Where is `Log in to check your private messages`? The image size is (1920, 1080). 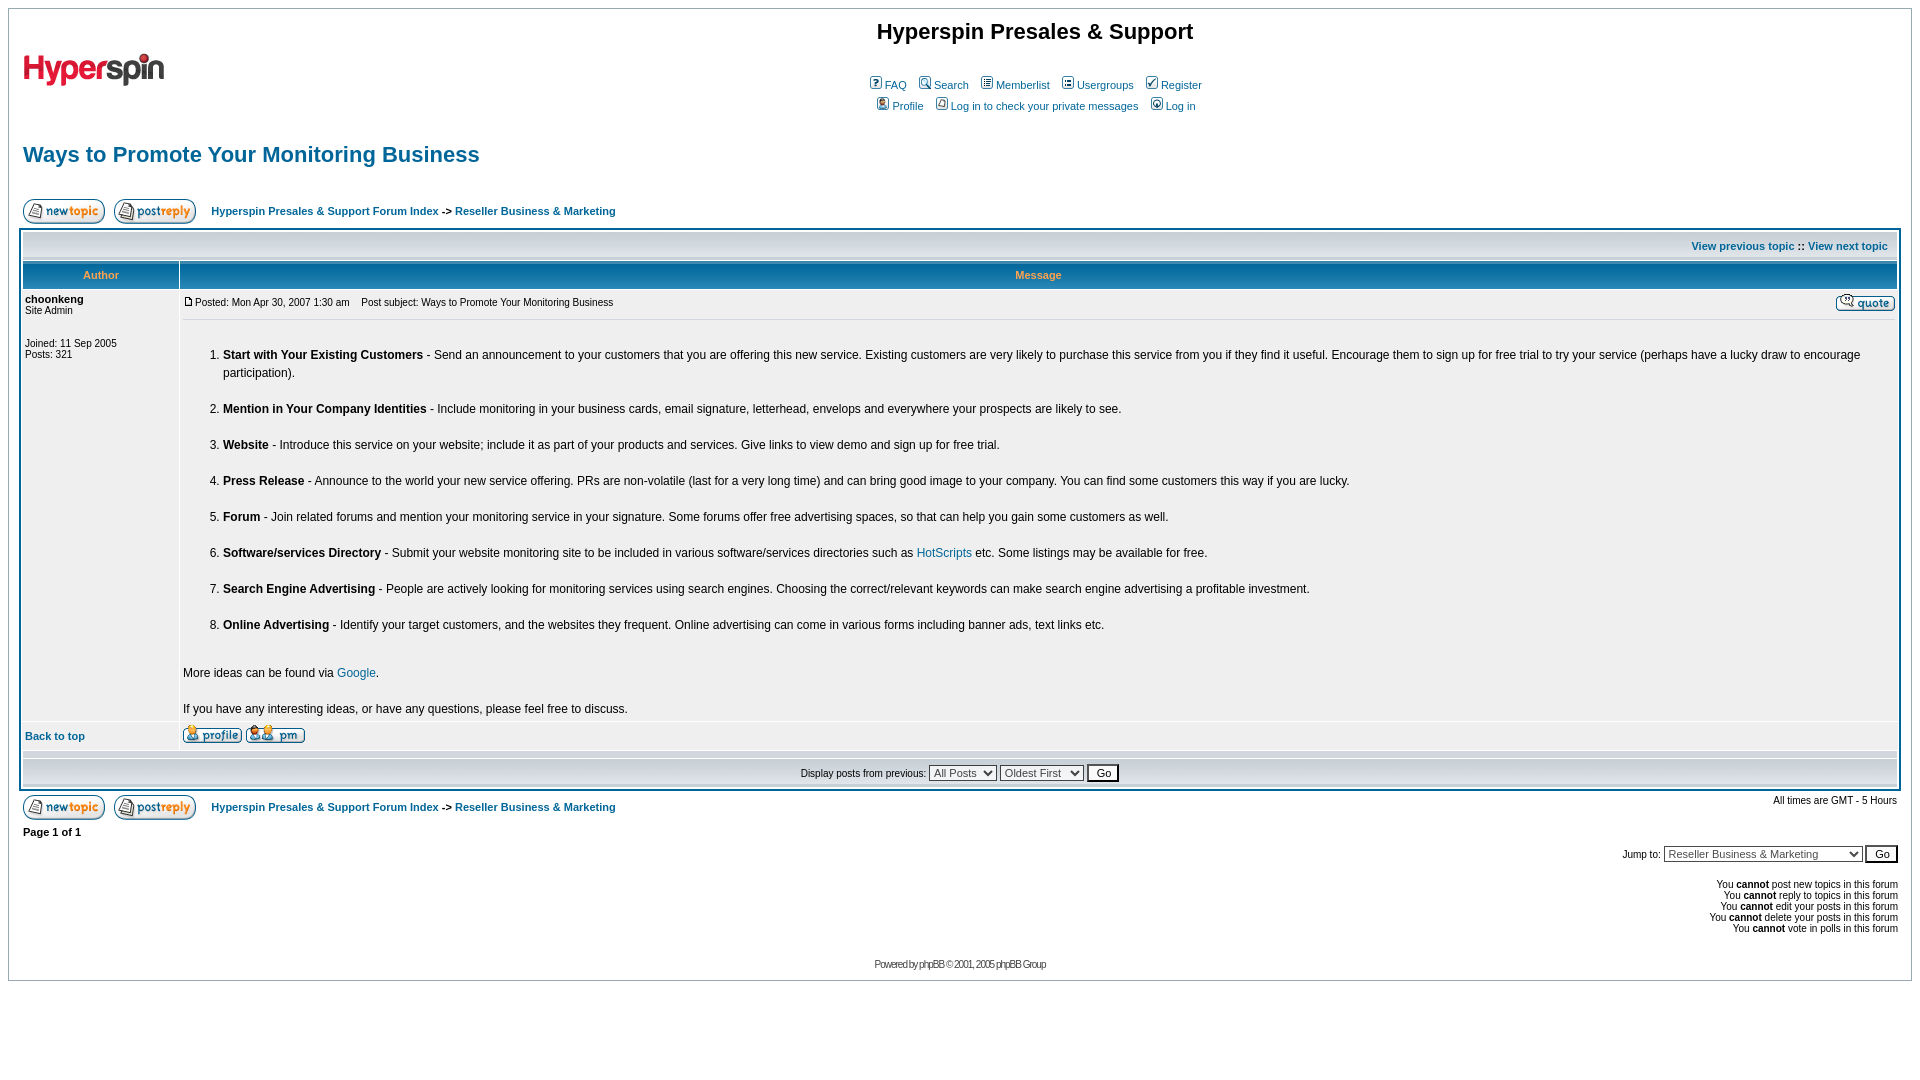 Log in to check your private messages is located at coordinates (1036, 106).